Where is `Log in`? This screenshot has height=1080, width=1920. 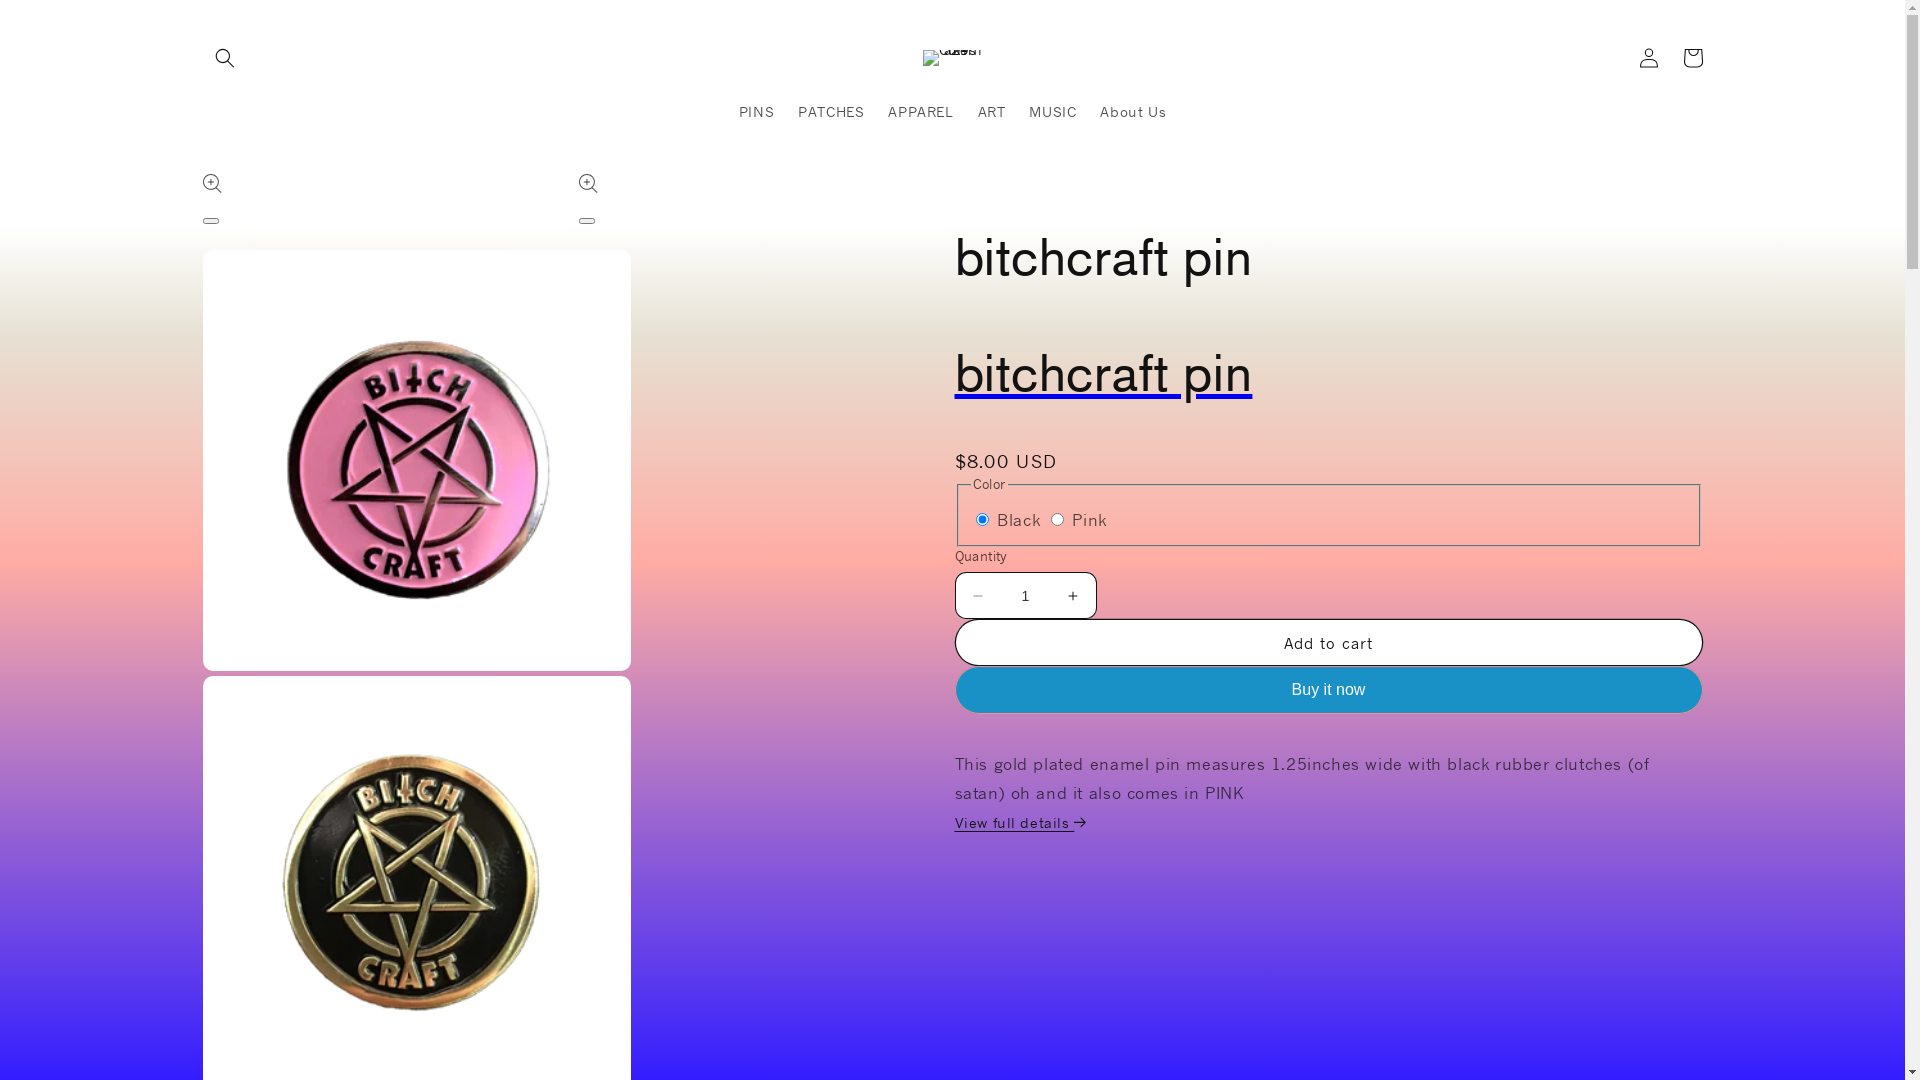
Log in is located at coordinates (1648, 58).